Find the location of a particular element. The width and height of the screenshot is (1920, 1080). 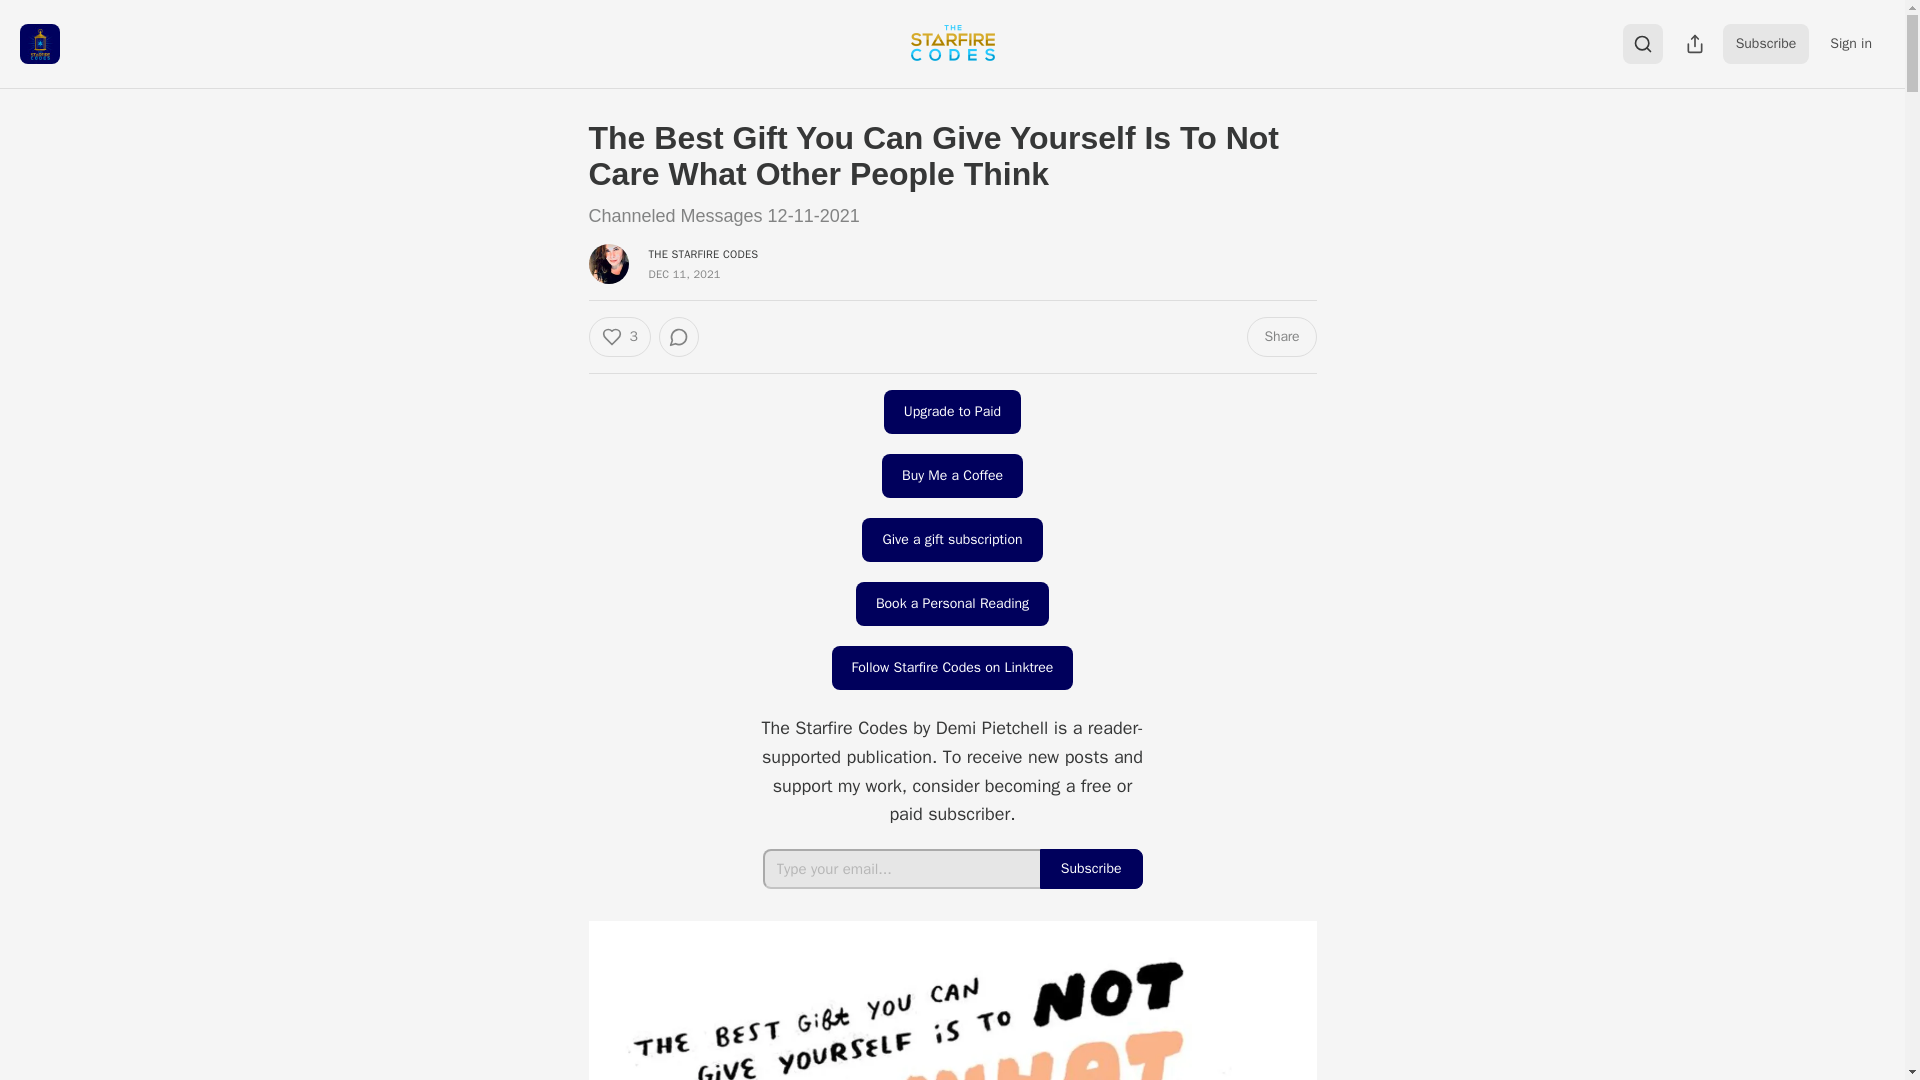

Give a gift subscription is located at coordinates (952, 540).